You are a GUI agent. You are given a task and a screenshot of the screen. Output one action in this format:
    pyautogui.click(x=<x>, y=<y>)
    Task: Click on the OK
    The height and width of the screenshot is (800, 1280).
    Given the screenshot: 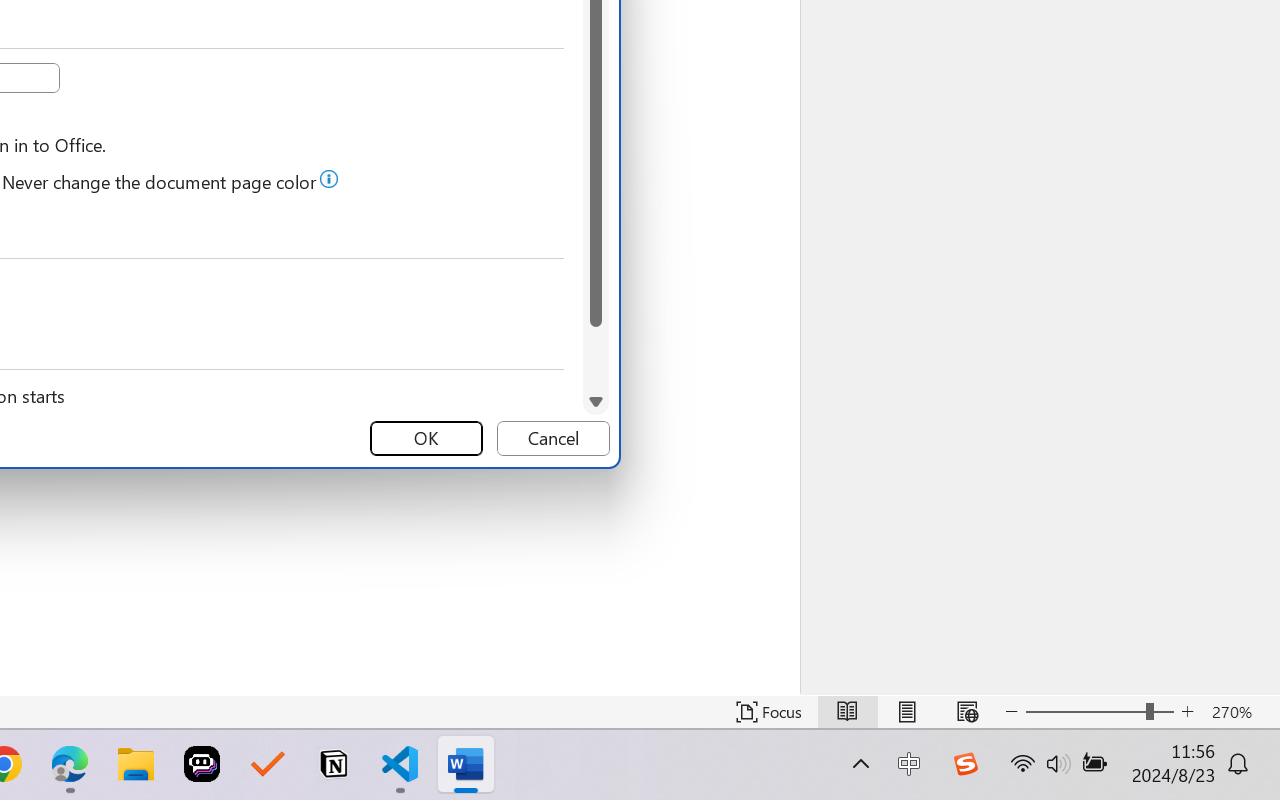 What is the action you would take?
    pyautogui.click(x=426, y=438)
    